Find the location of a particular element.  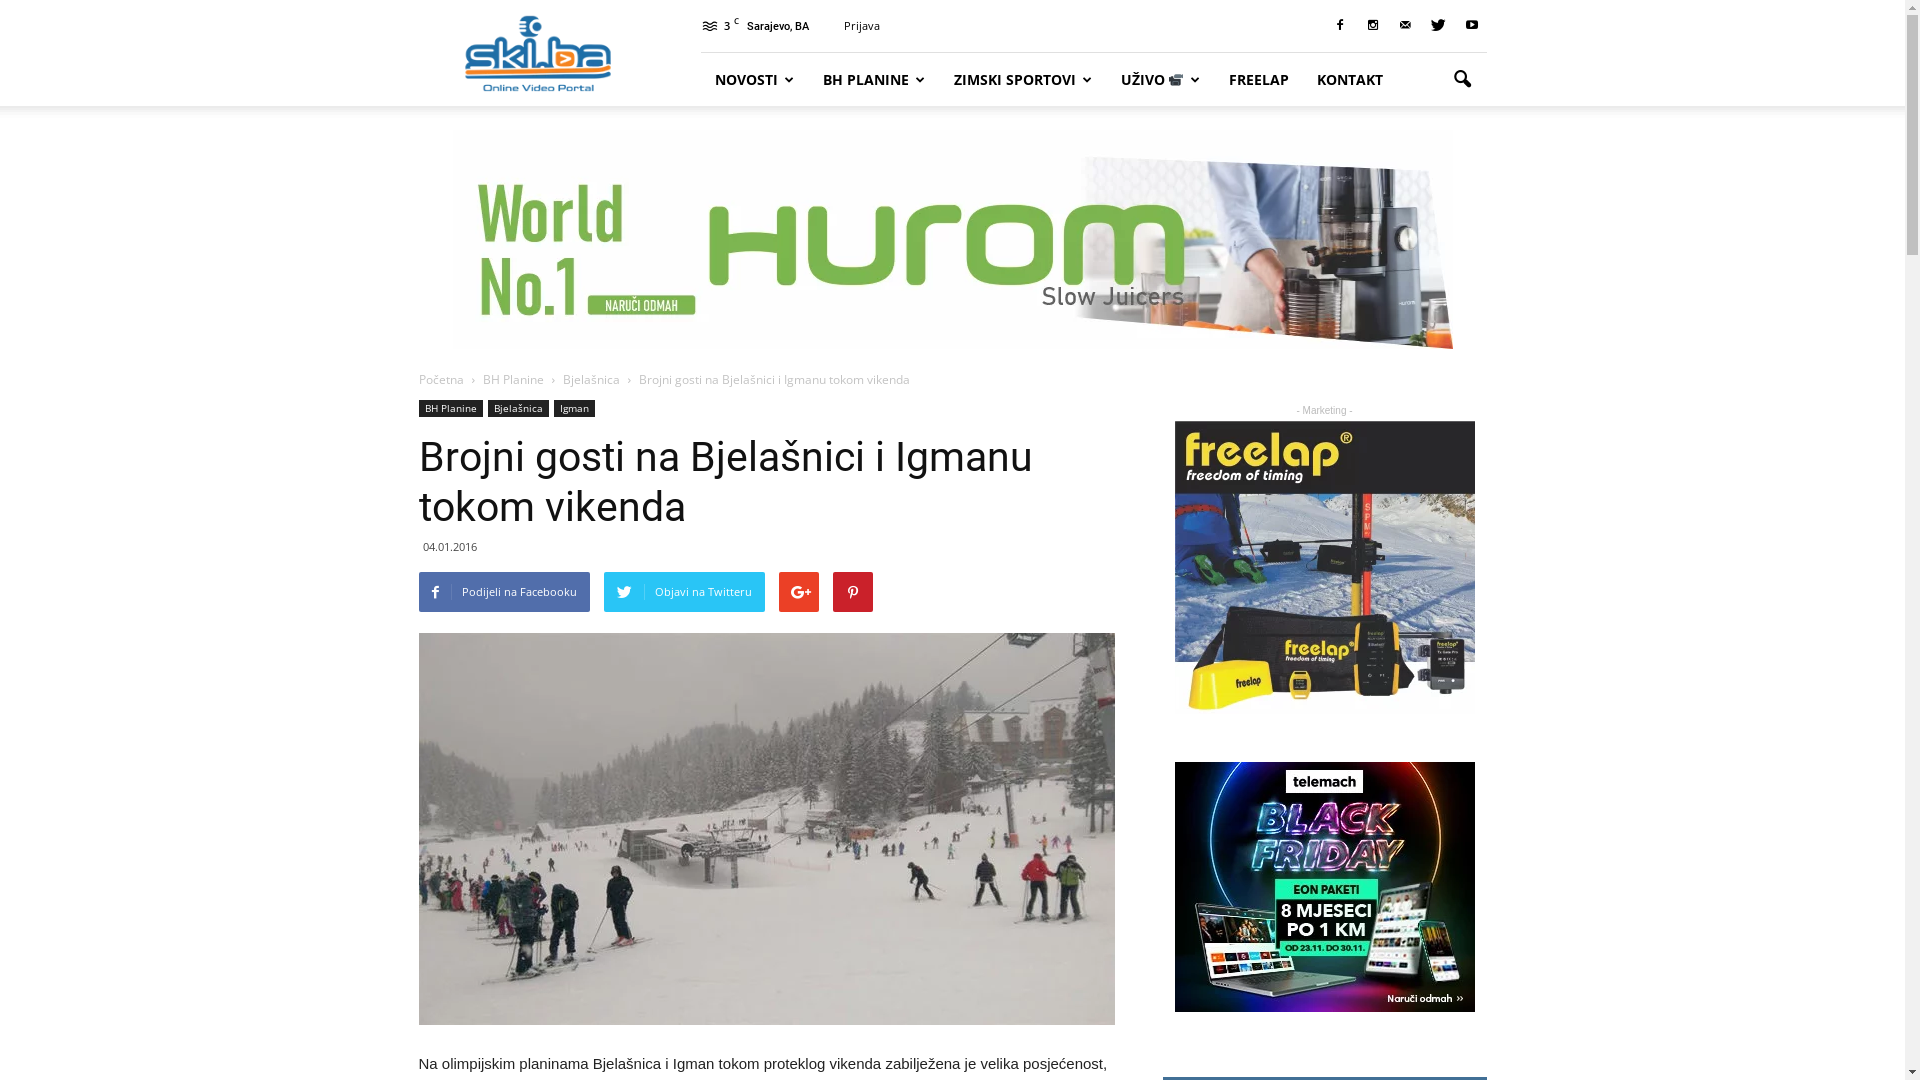

Mail is located at coordinates (1405, 26).